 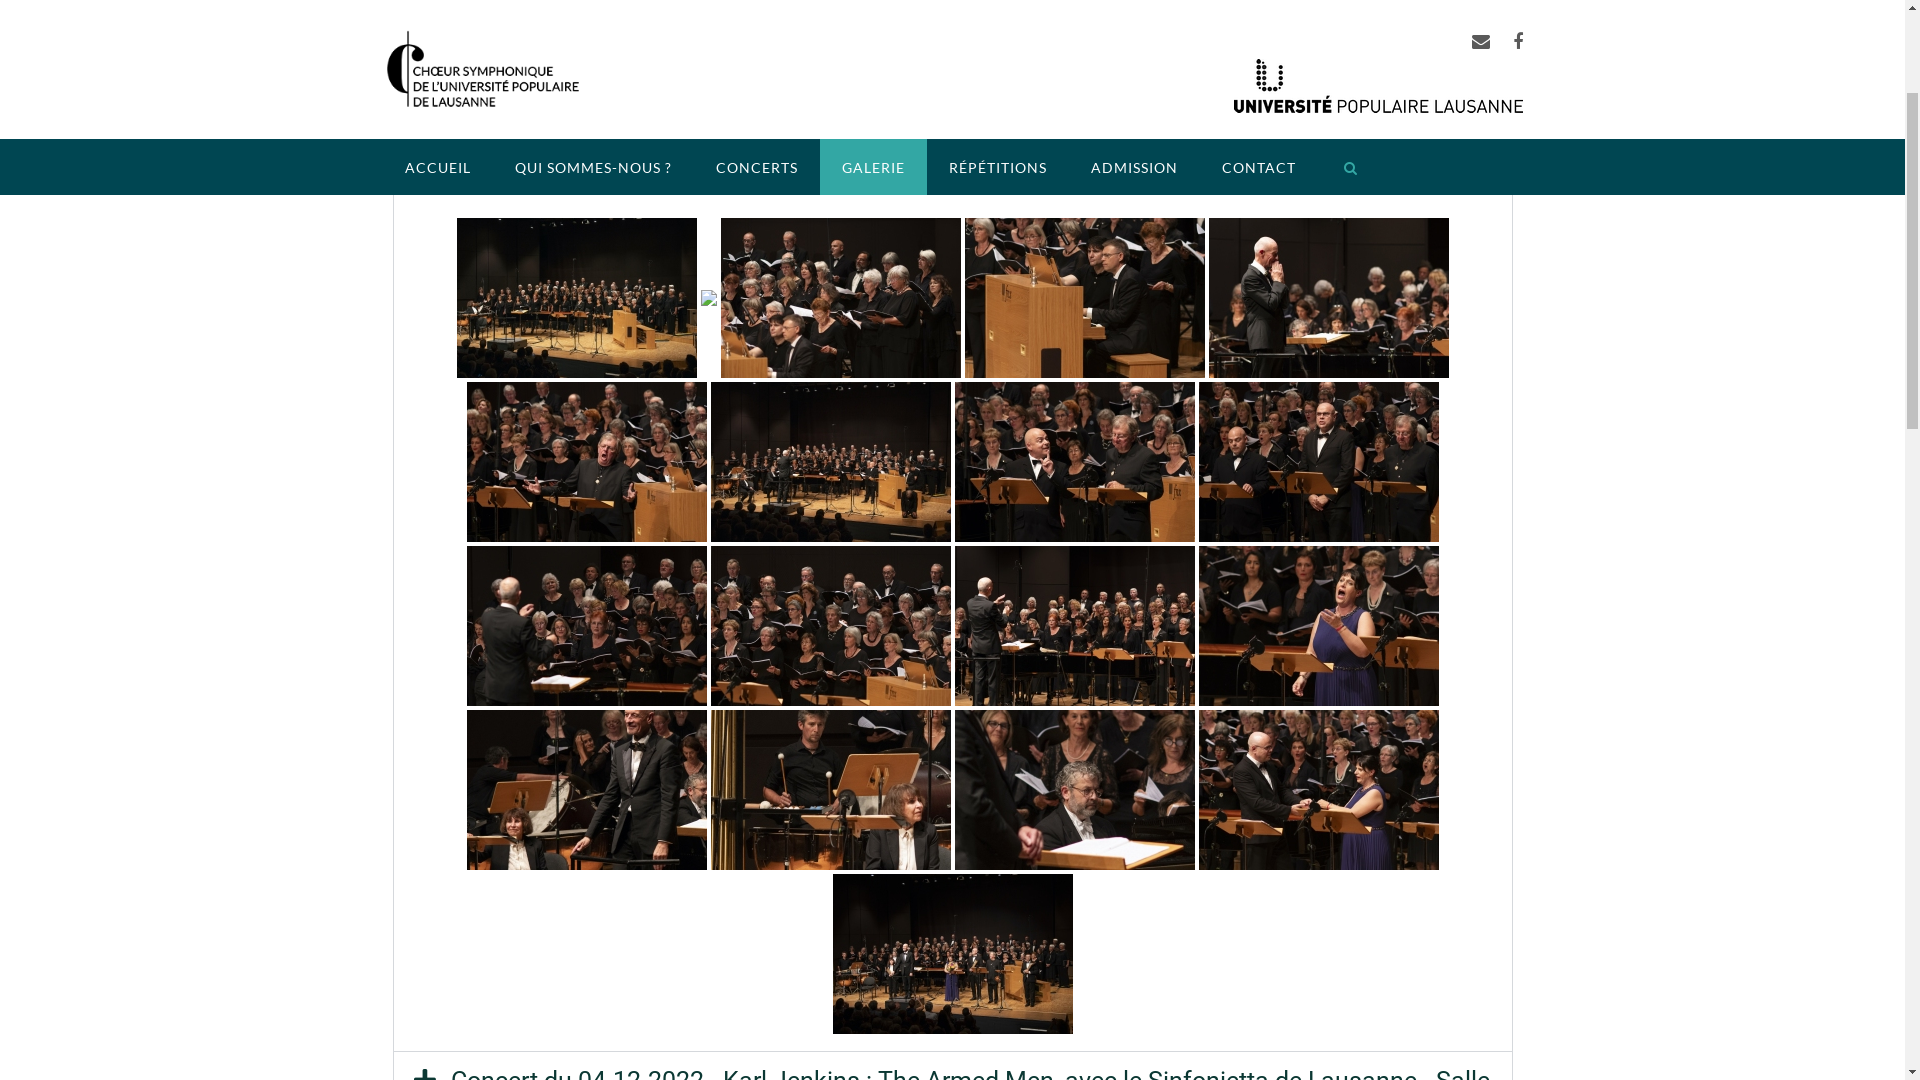 What do you see at coordinates (1378, 338) in the screenshot?
I see `logo_upl_nb` at bounding box center [1378, 338].